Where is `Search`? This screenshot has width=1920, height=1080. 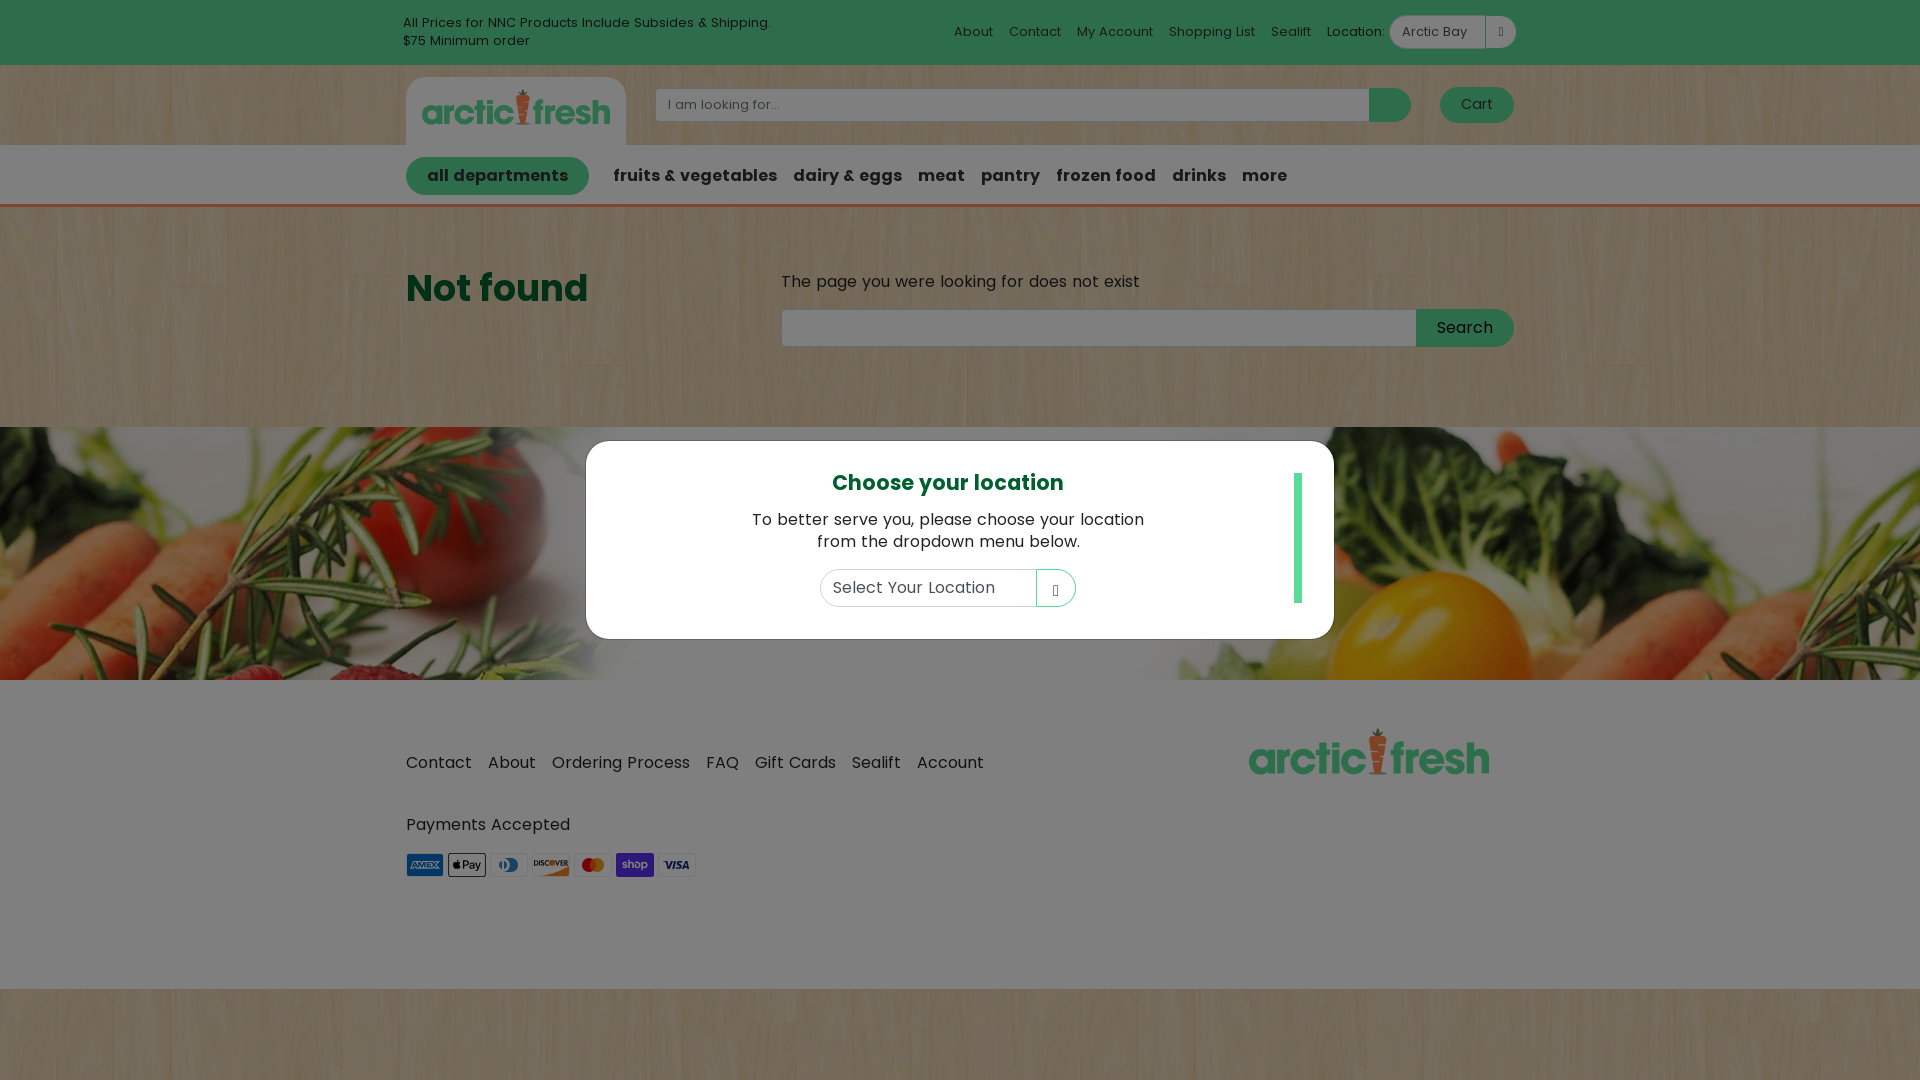
Search is located at coordinates (1465, 328).